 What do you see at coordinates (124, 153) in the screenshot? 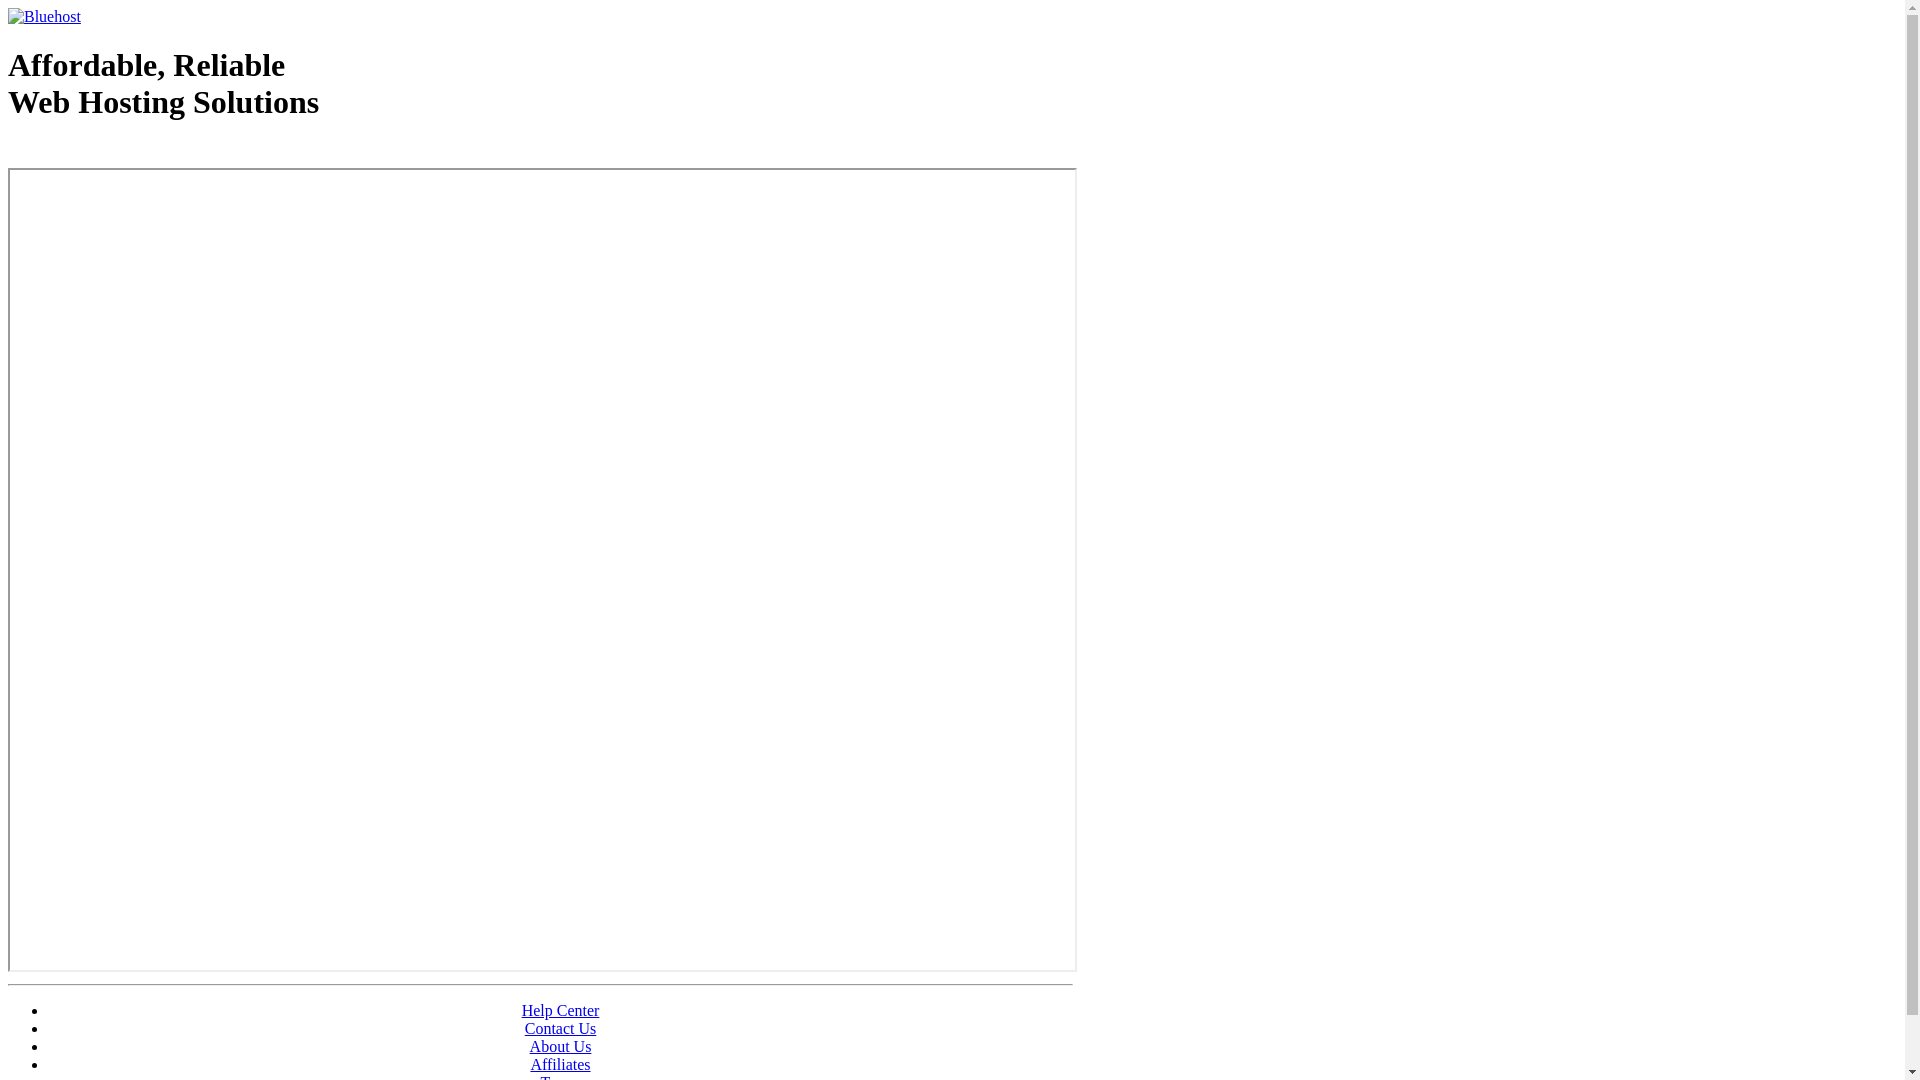
I see `Web Hosting - courtesy of www.bluehost.com` at bounding box center [124, 153].